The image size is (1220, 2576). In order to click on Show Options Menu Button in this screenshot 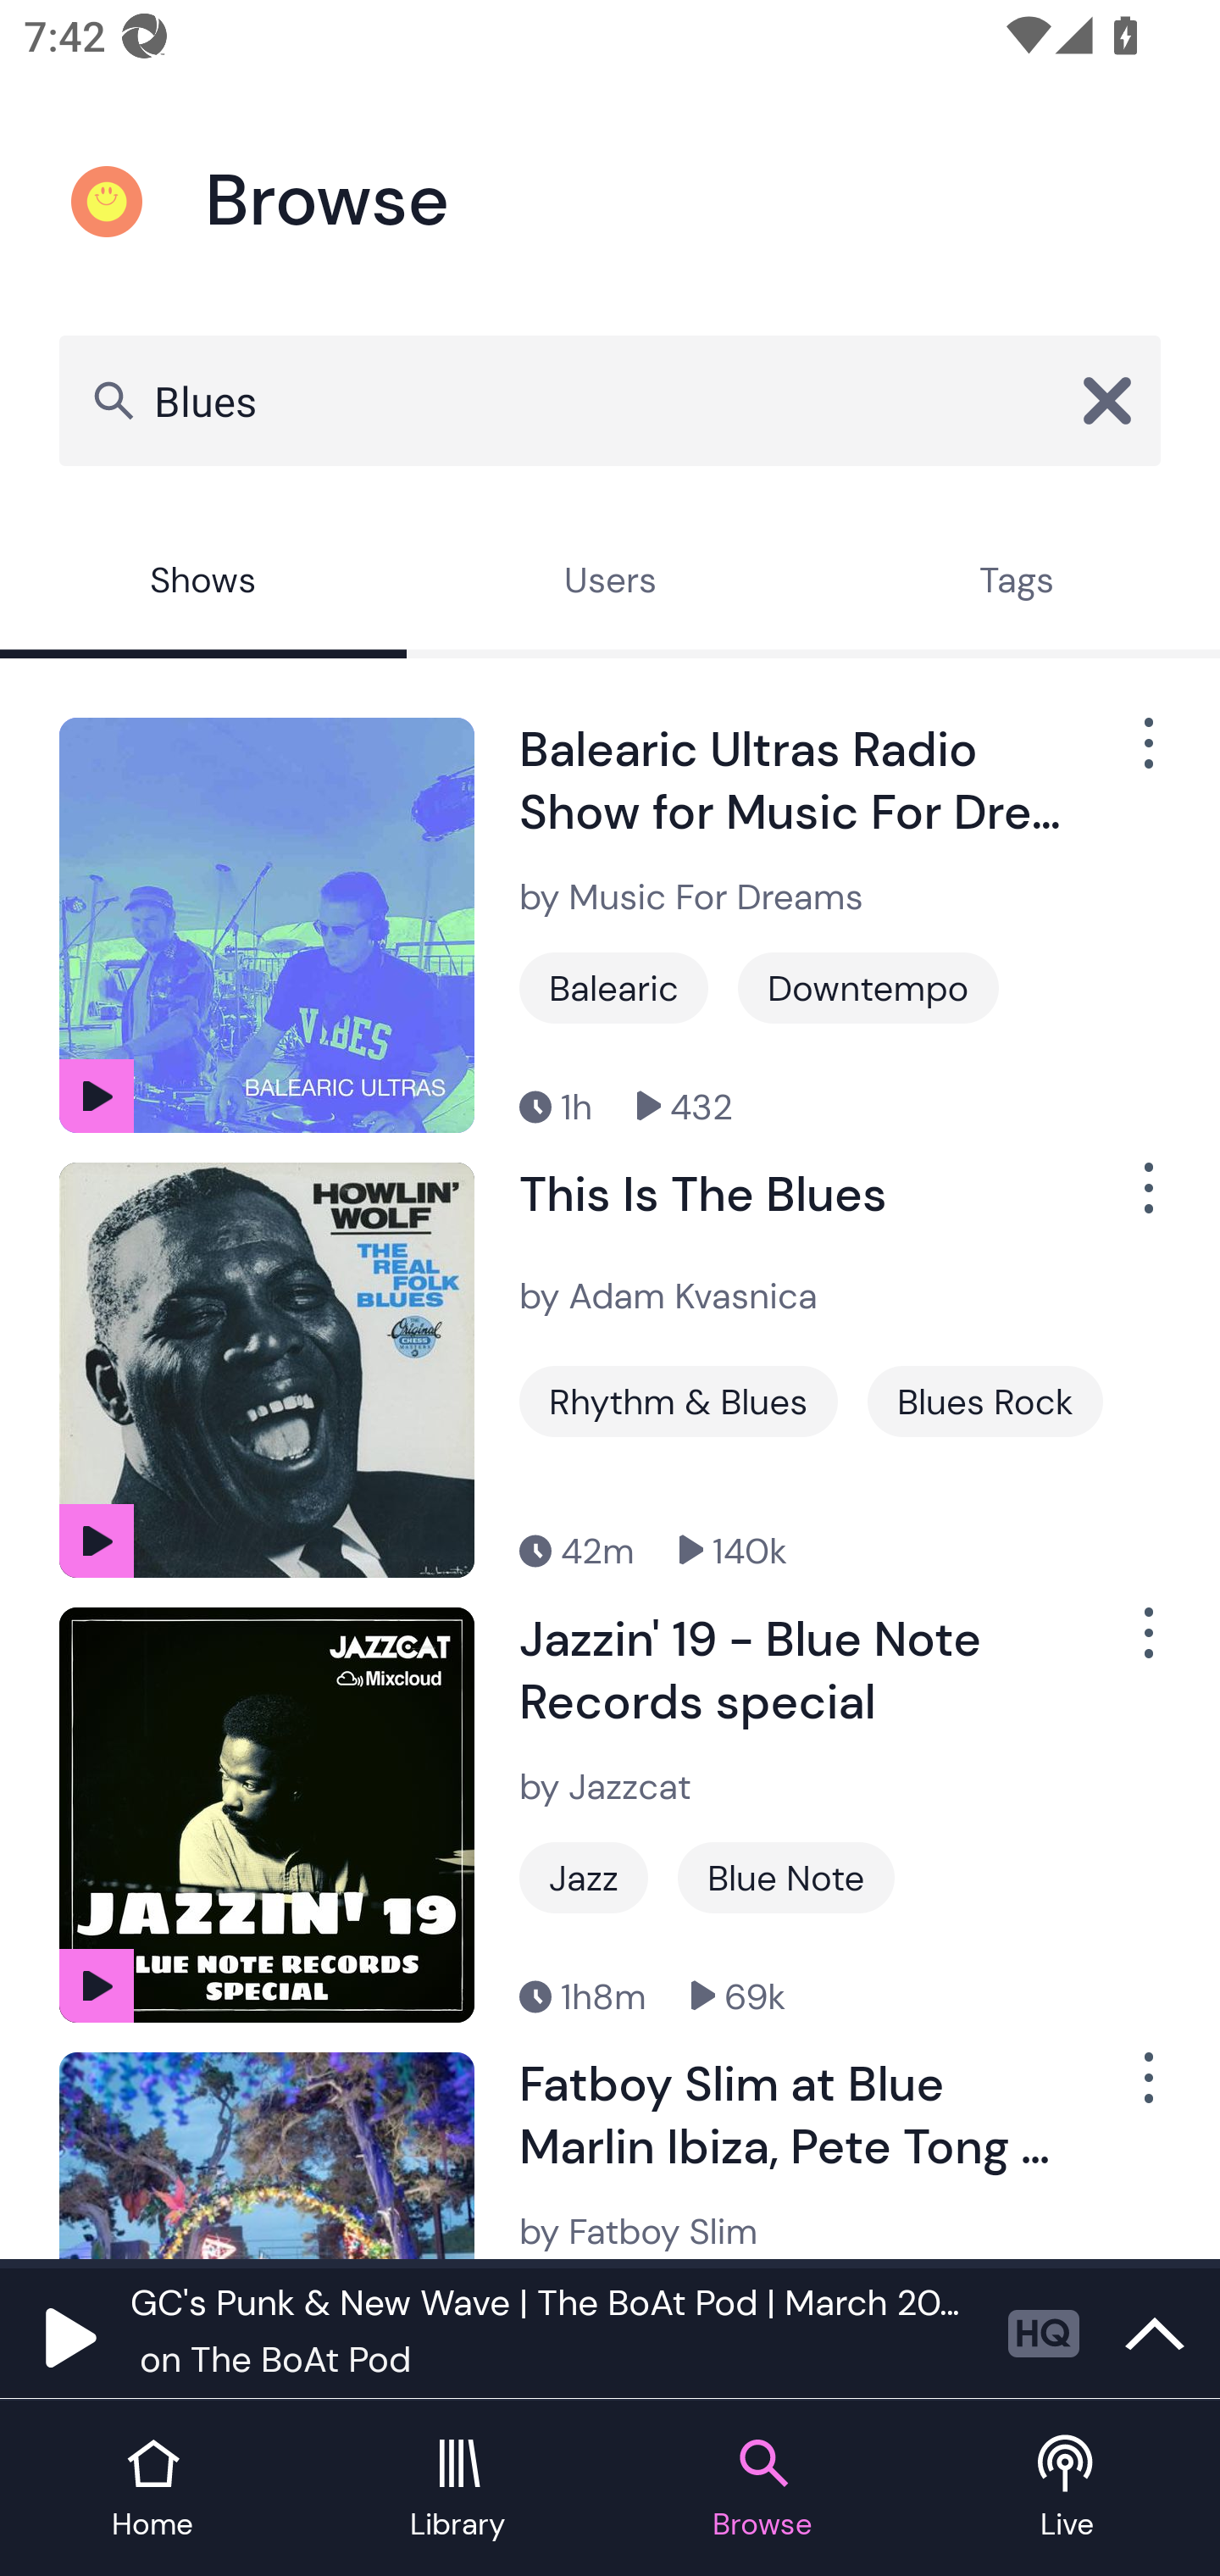, I will do `click(1145, 2091)`.